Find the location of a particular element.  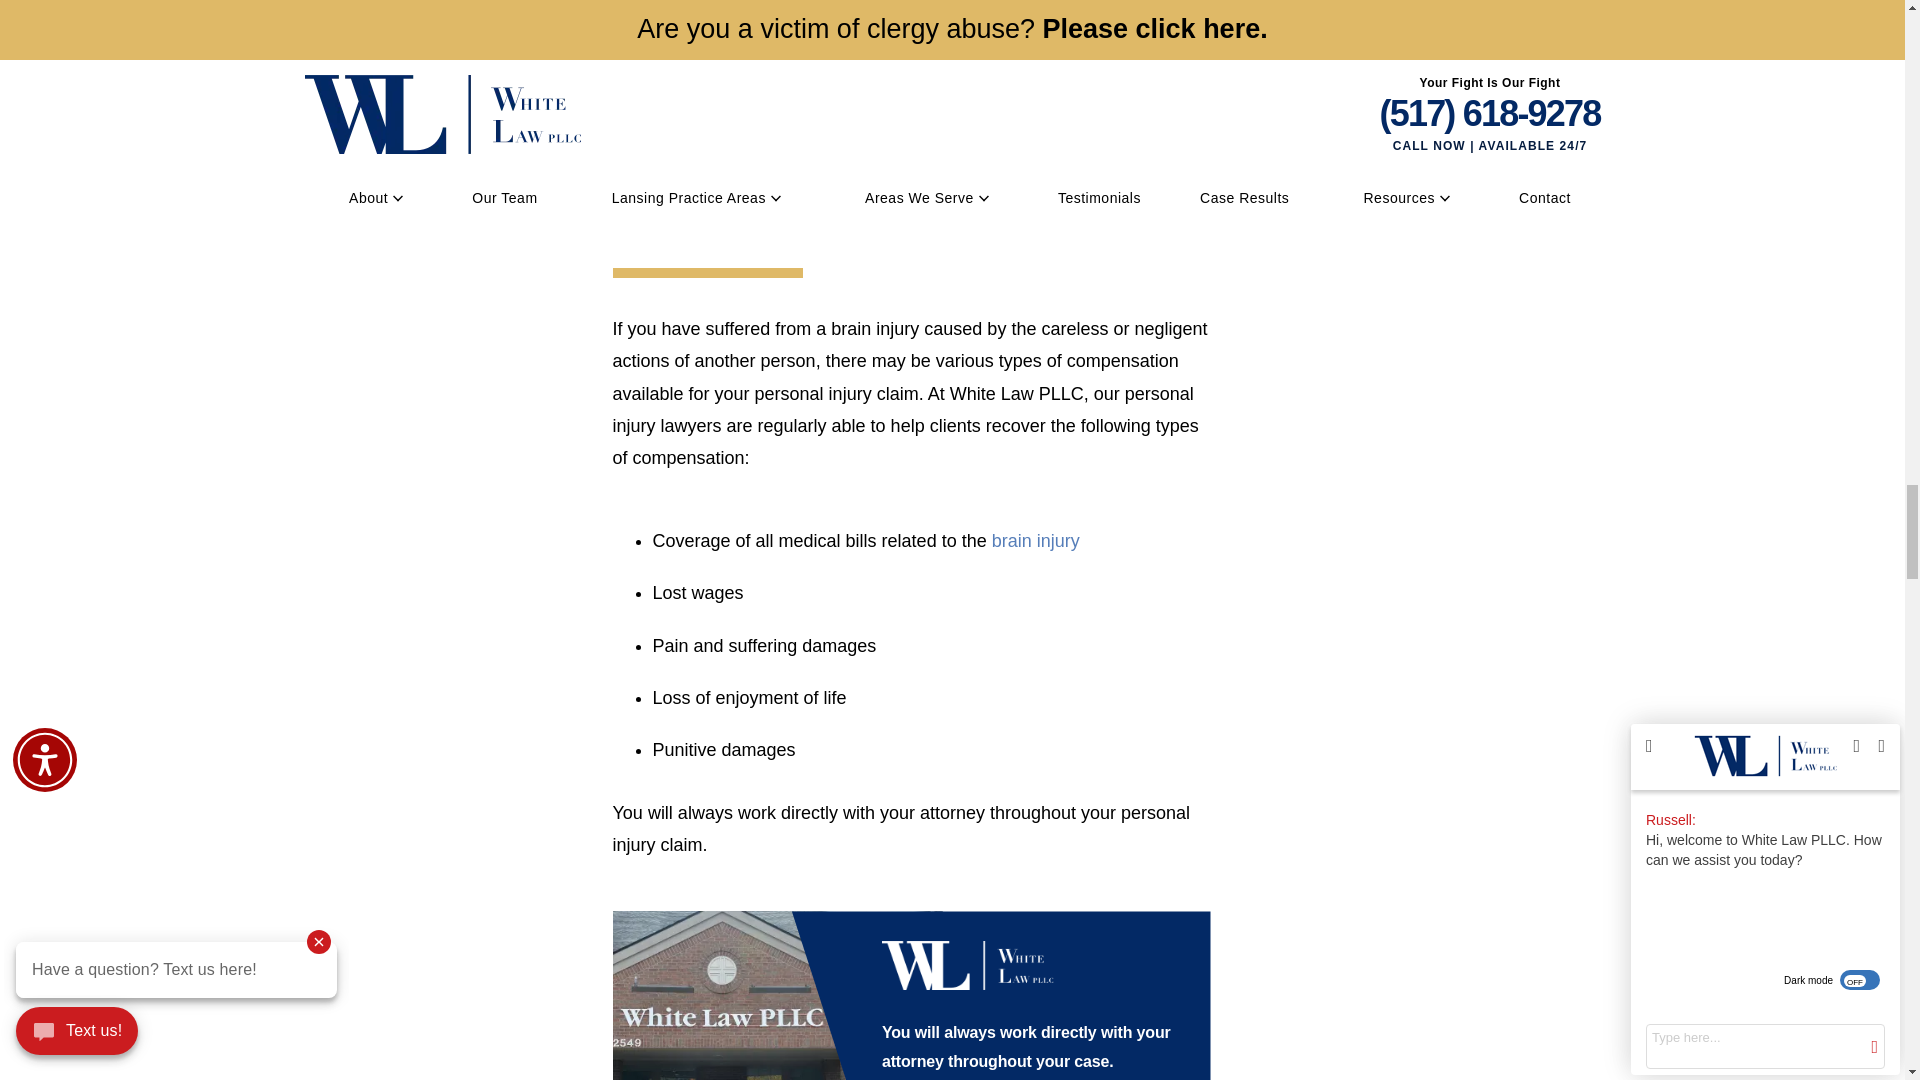

White Law - PLLC is located at coordinates (968, 965).